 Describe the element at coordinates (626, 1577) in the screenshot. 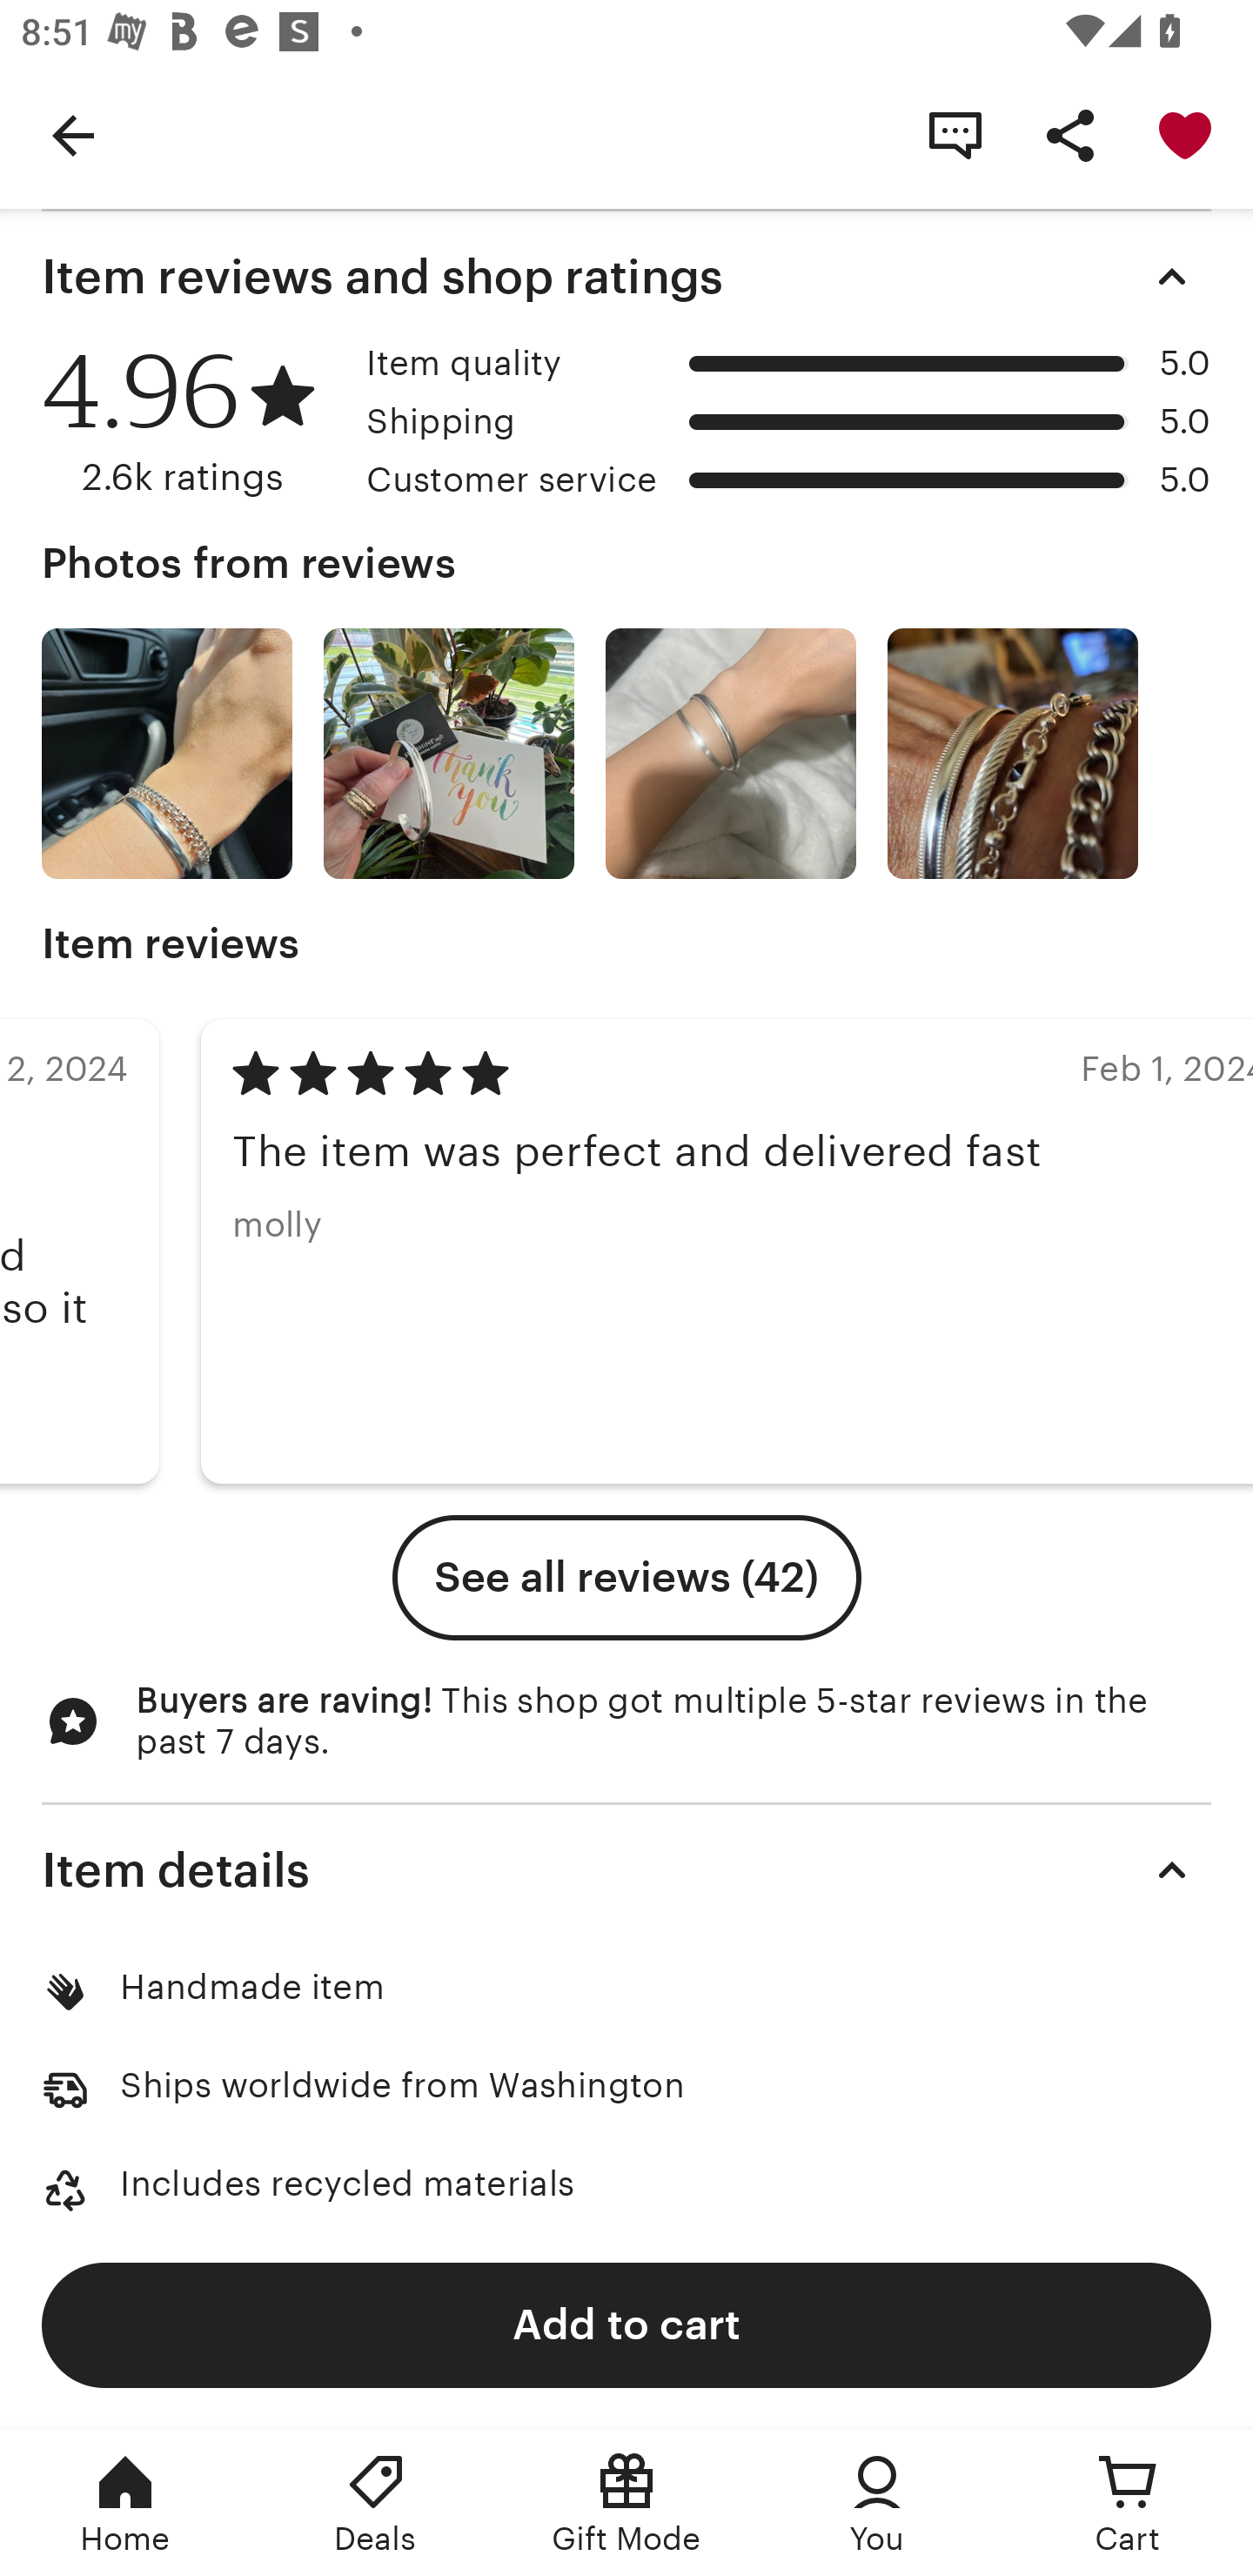

I see `See all reviews (42)` at that location.